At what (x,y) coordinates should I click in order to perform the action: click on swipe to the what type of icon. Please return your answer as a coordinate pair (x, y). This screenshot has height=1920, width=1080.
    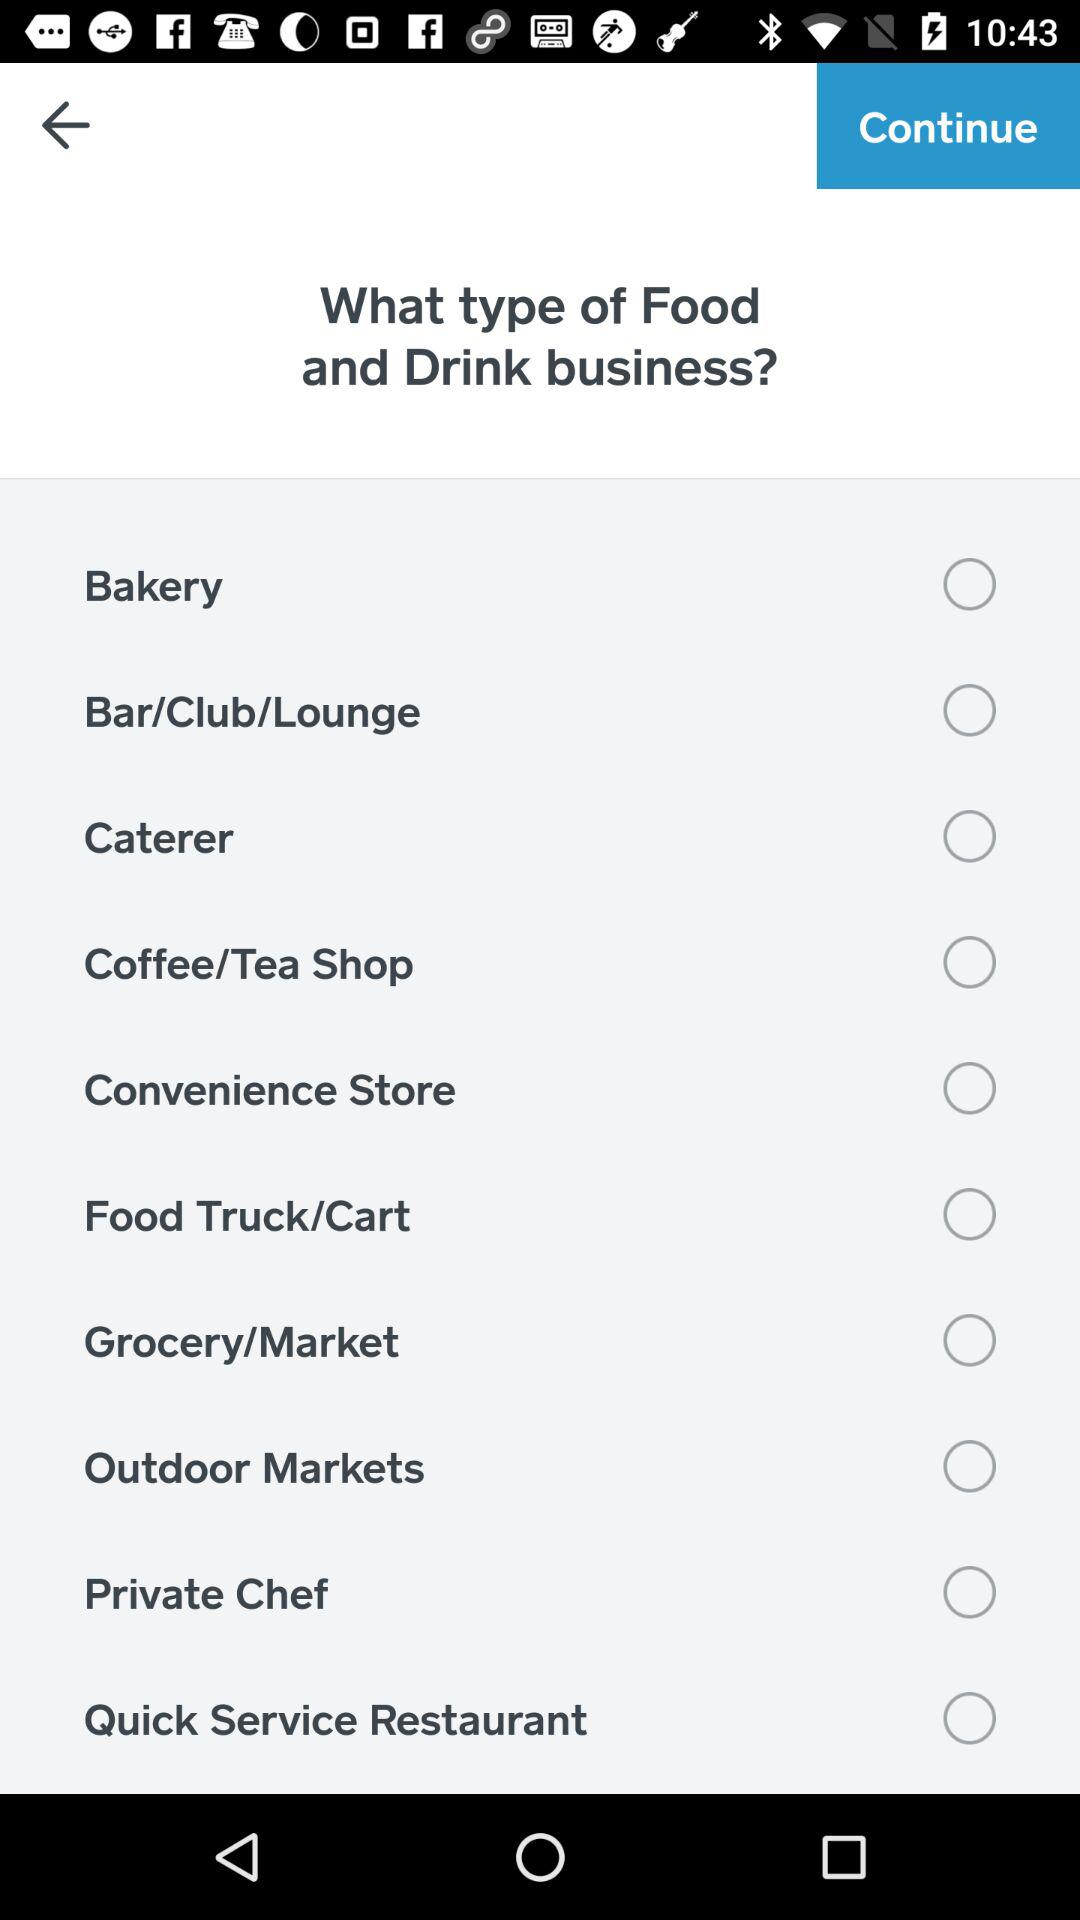
    Looking at the image, I should click on (540, 334).